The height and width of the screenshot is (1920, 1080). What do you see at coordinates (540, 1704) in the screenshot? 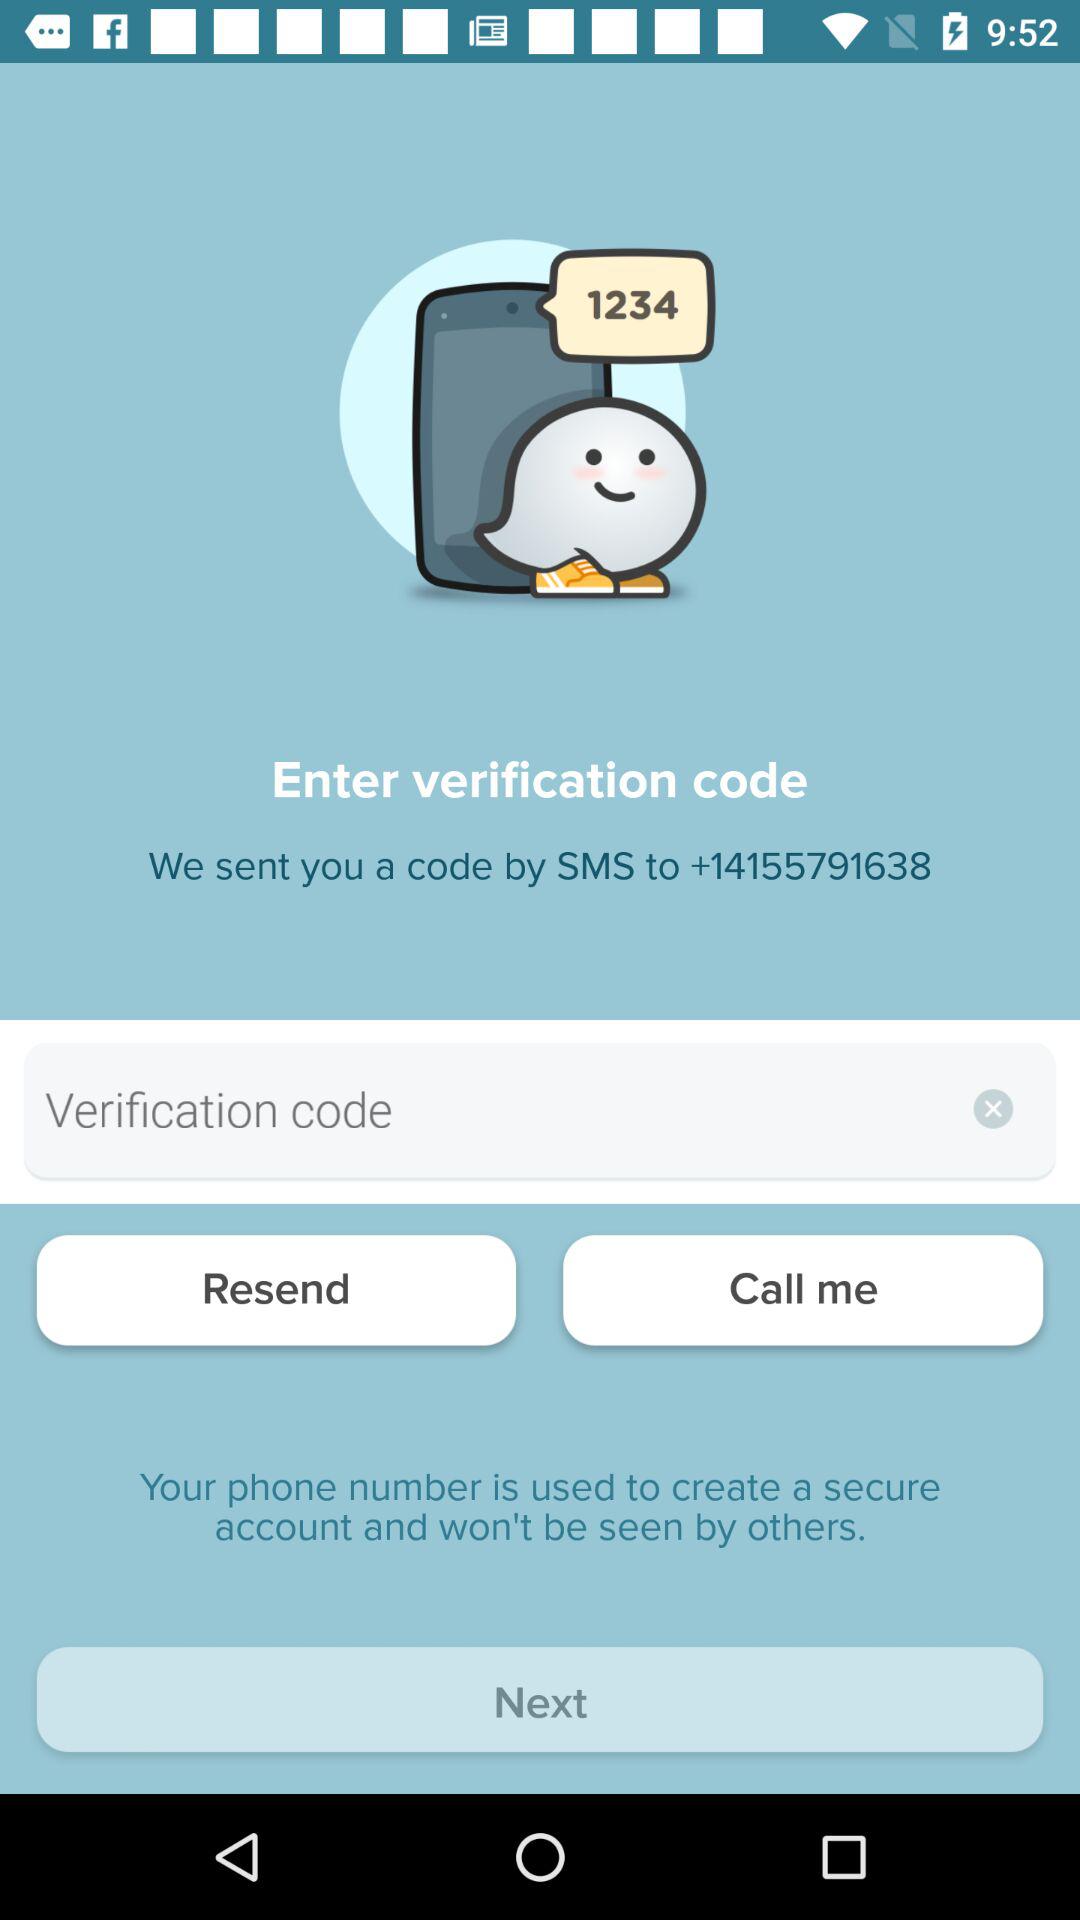
I see `turn on icon below the your phone number icon` at bounding box center [540, 1704].